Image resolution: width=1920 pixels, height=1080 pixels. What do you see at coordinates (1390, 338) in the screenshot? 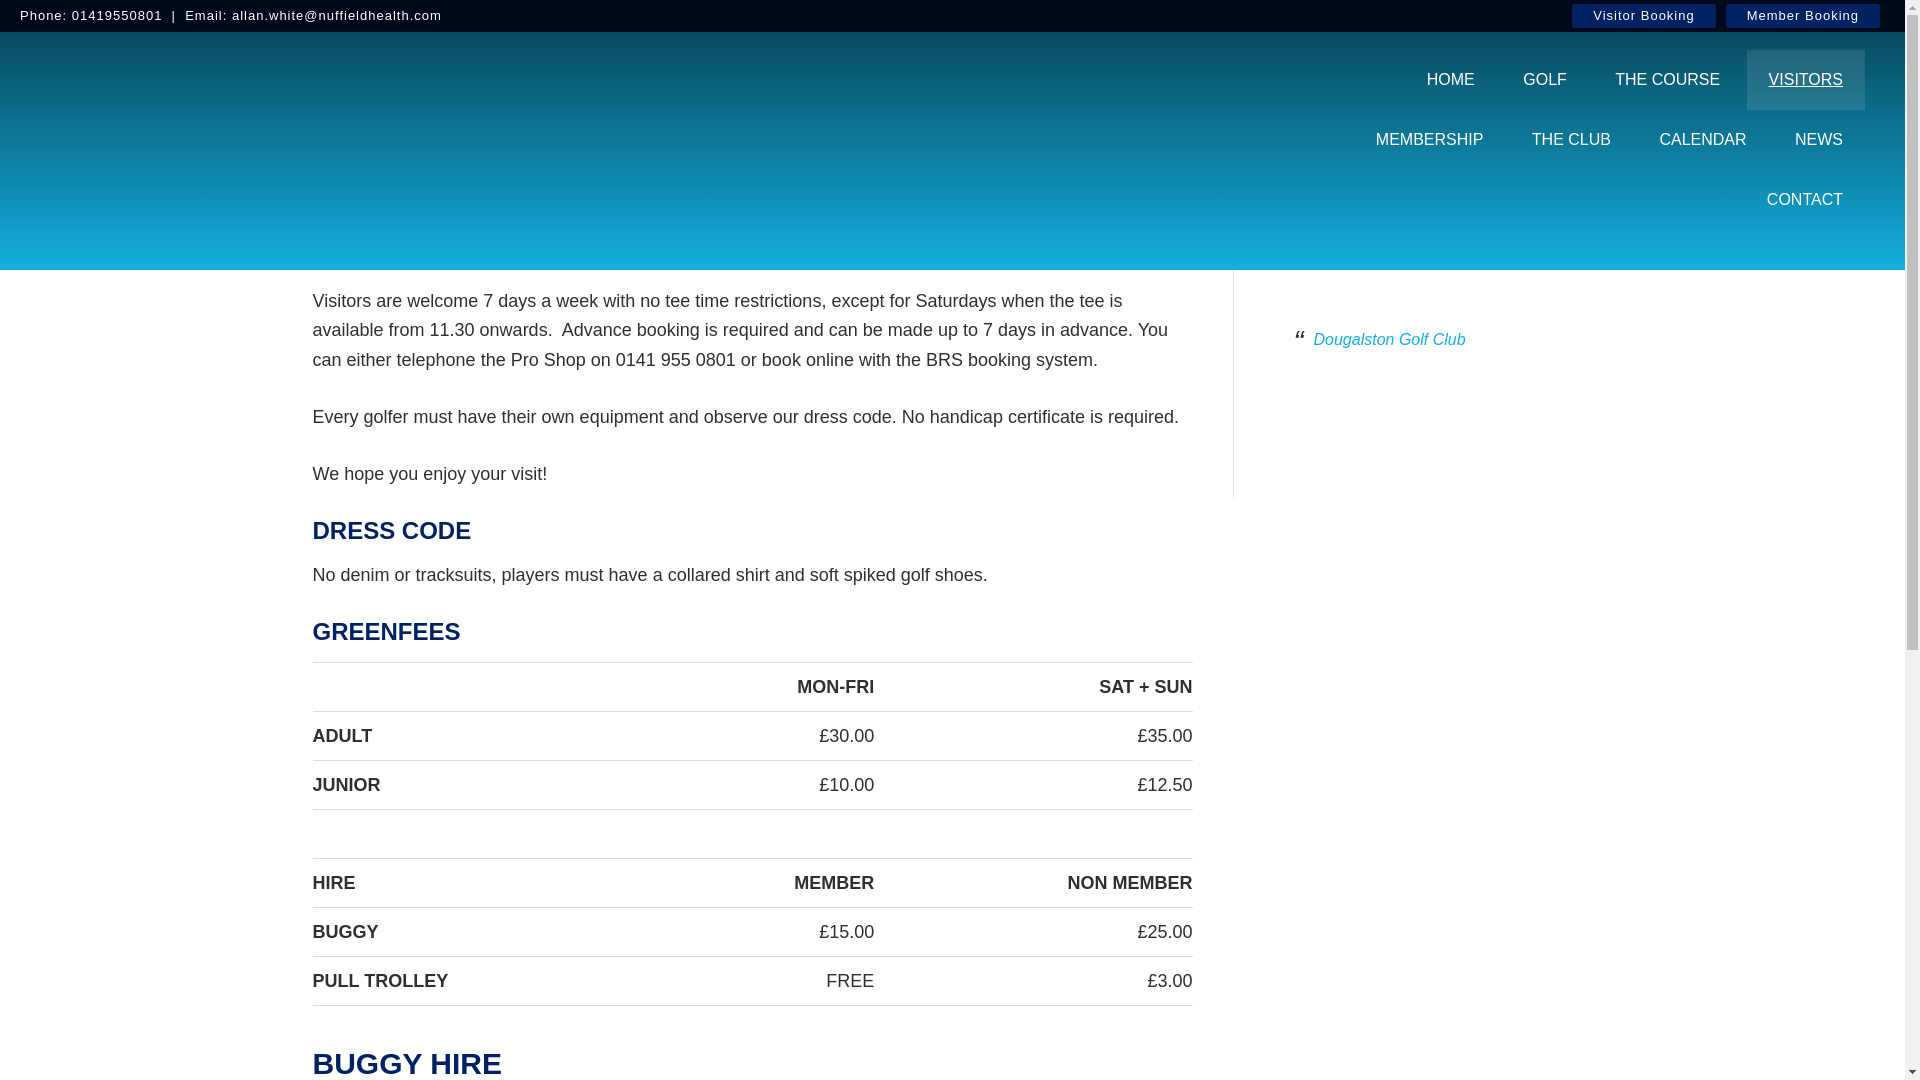
I see `Dougalston Golf Club` at bounding box center [1390, 338].